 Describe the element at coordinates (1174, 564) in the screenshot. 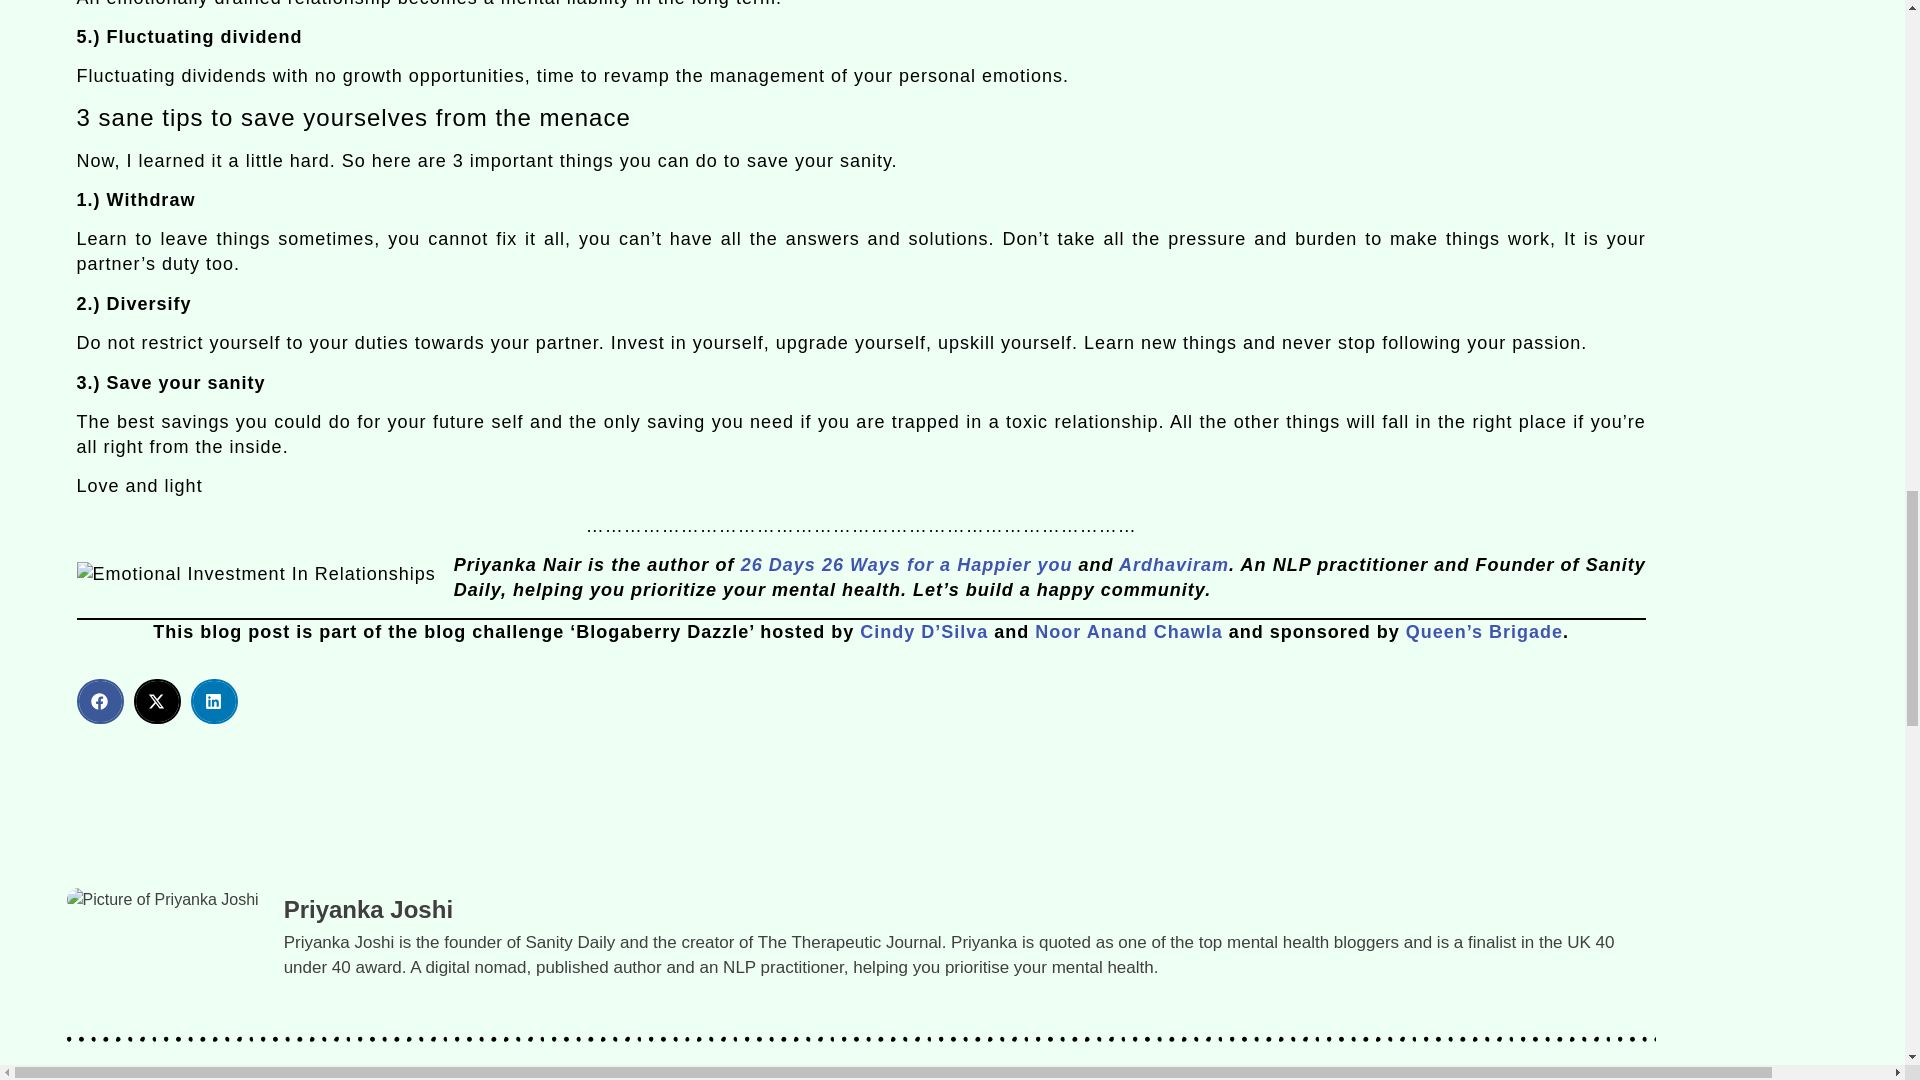

I see `Ardhaviram` at that location.